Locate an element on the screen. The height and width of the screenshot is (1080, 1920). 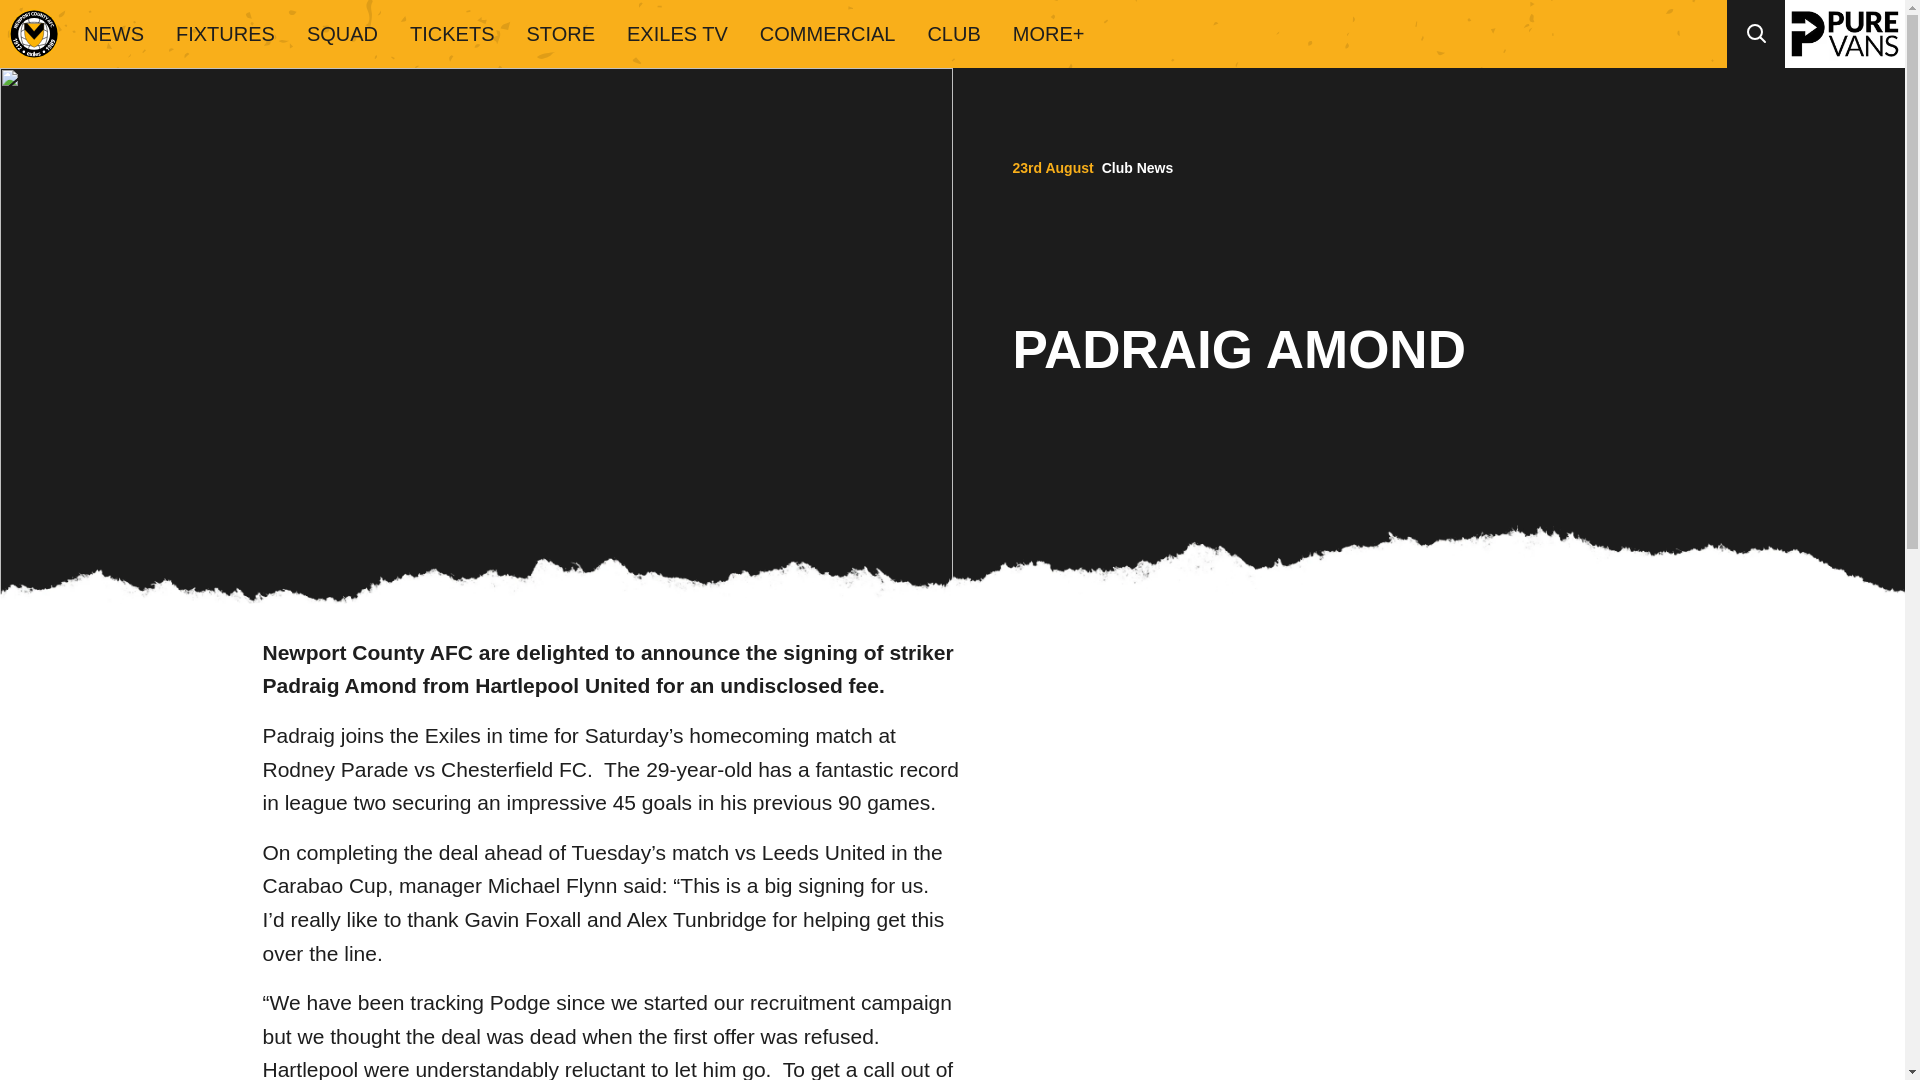
EXILES TV is located at coordinates (677, 34).